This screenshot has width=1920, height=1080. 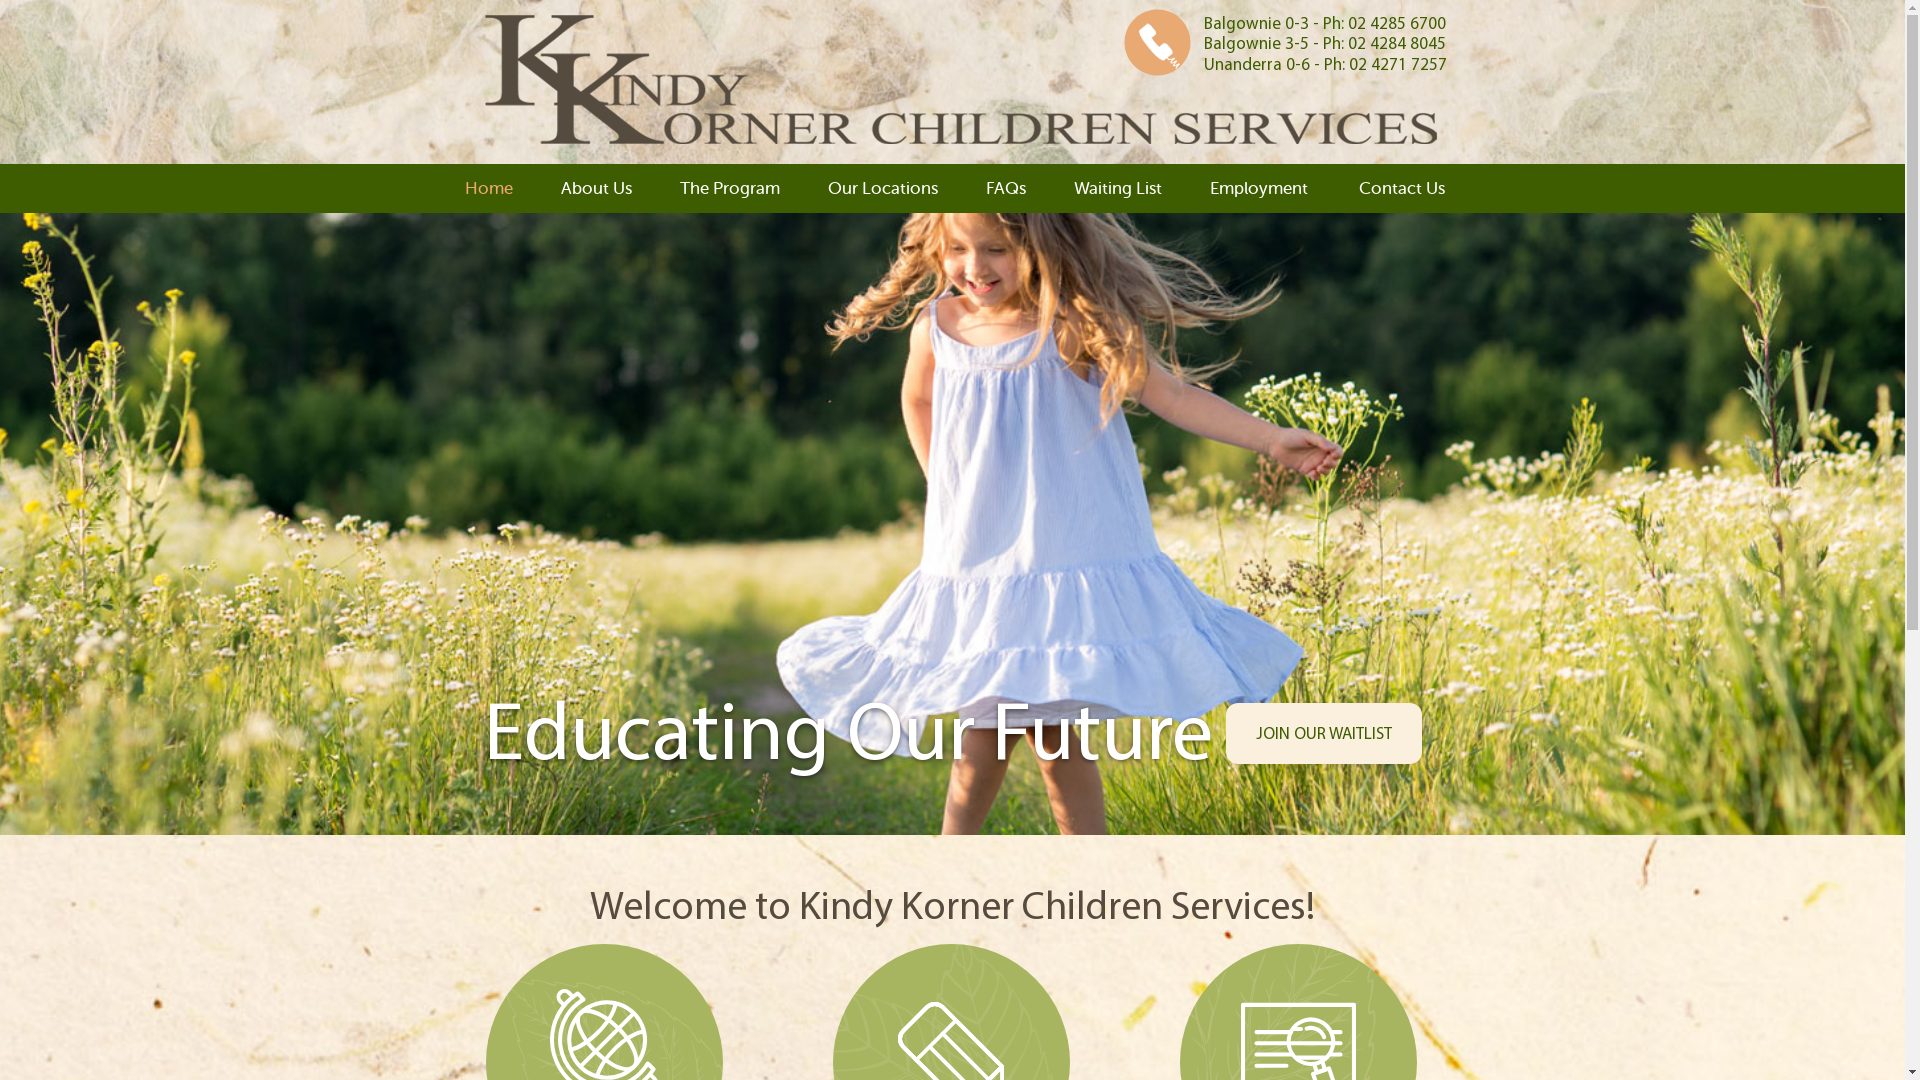 I want to click on Unanderra 0-6 - Ph: 02 4271 7257, so click(x=1326, y=64).